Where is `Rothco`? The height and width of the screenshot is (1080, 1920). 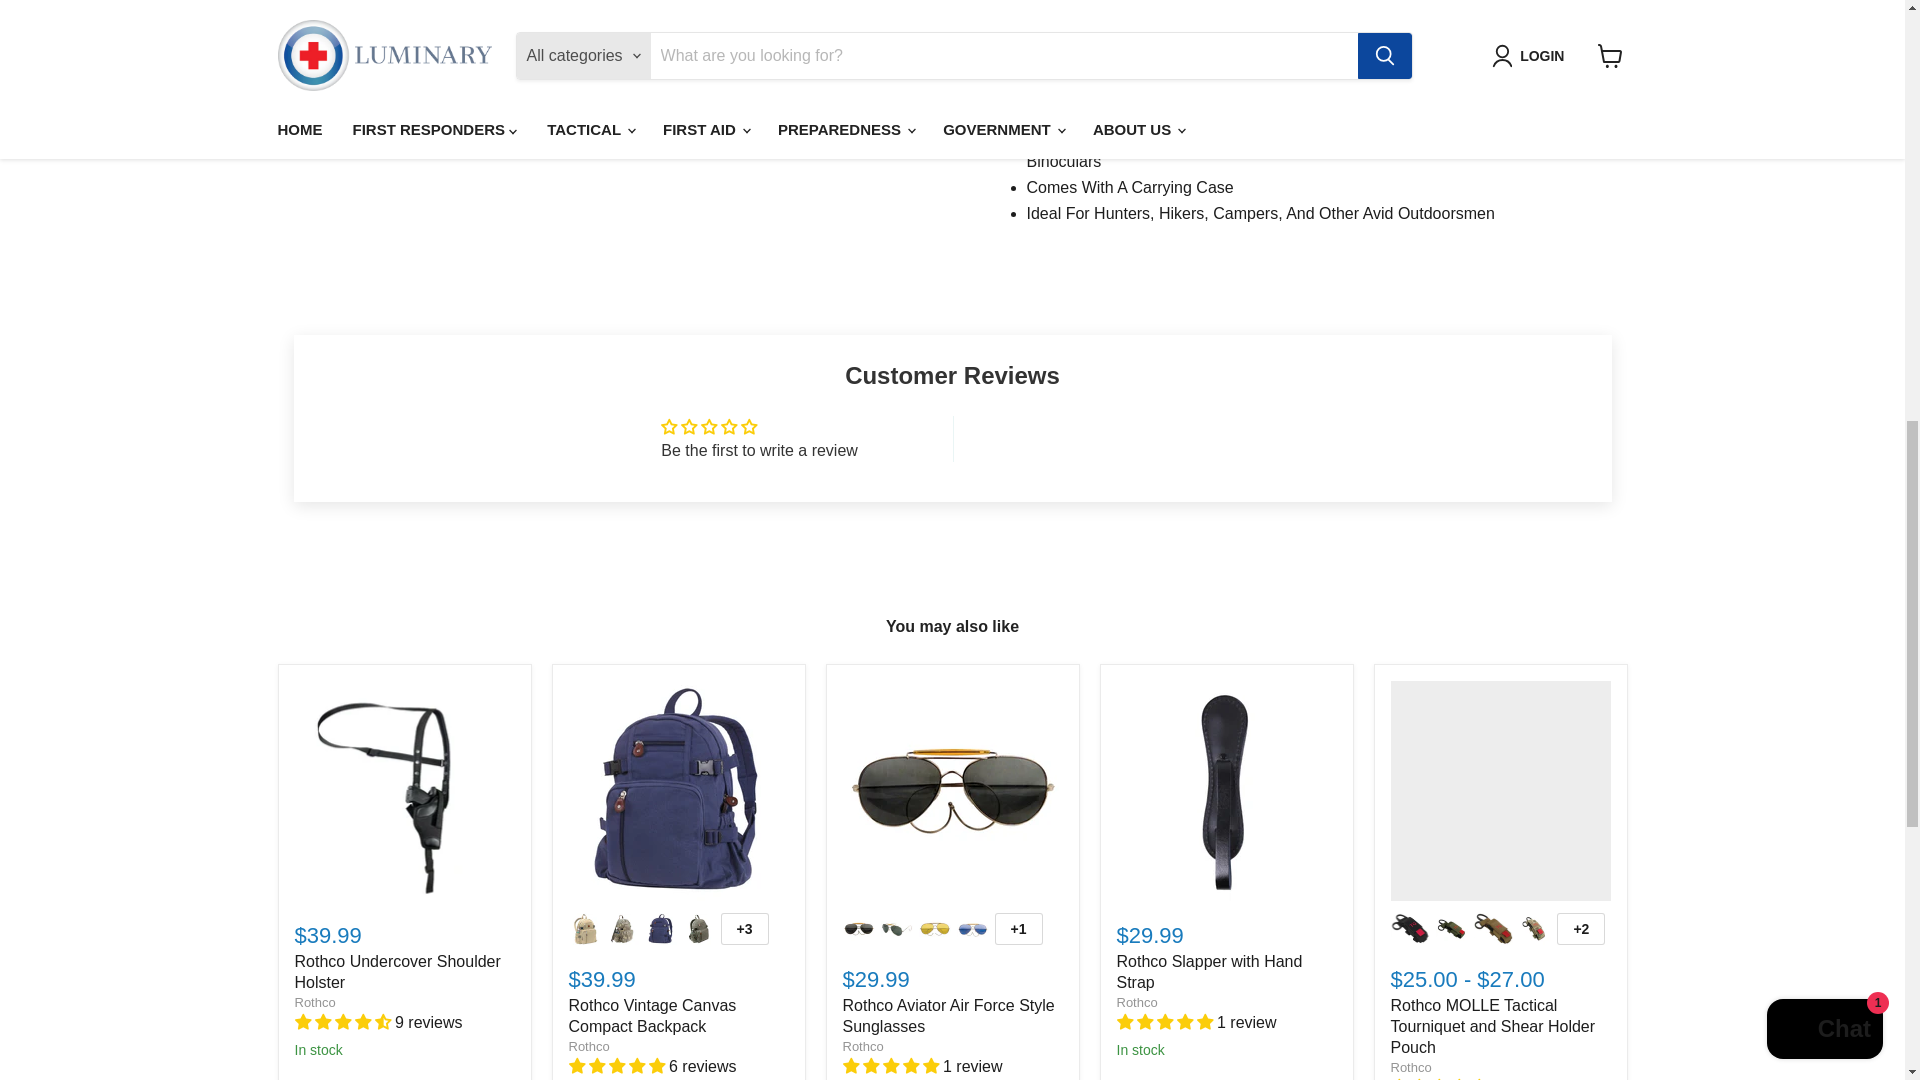 Rothco is located at coordinates (862, 1046).